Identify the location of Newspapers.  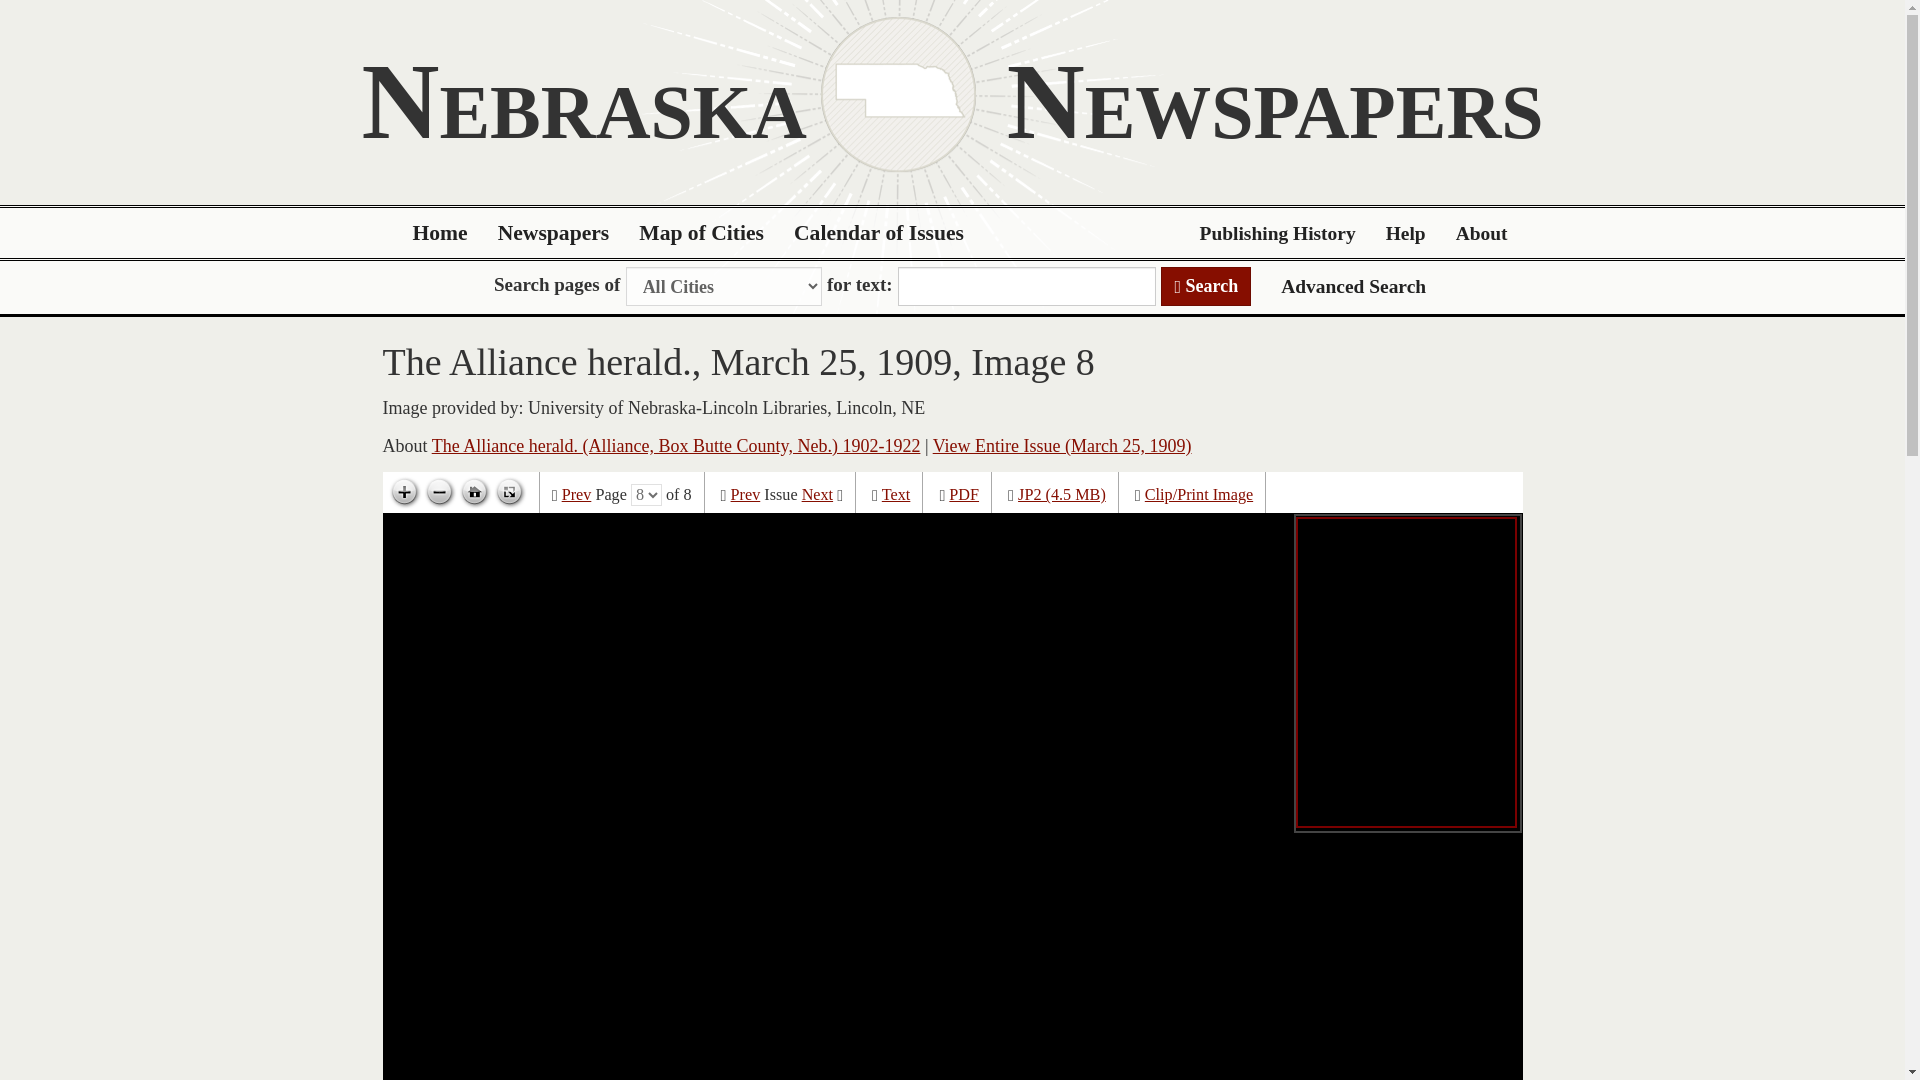
(554, 233).